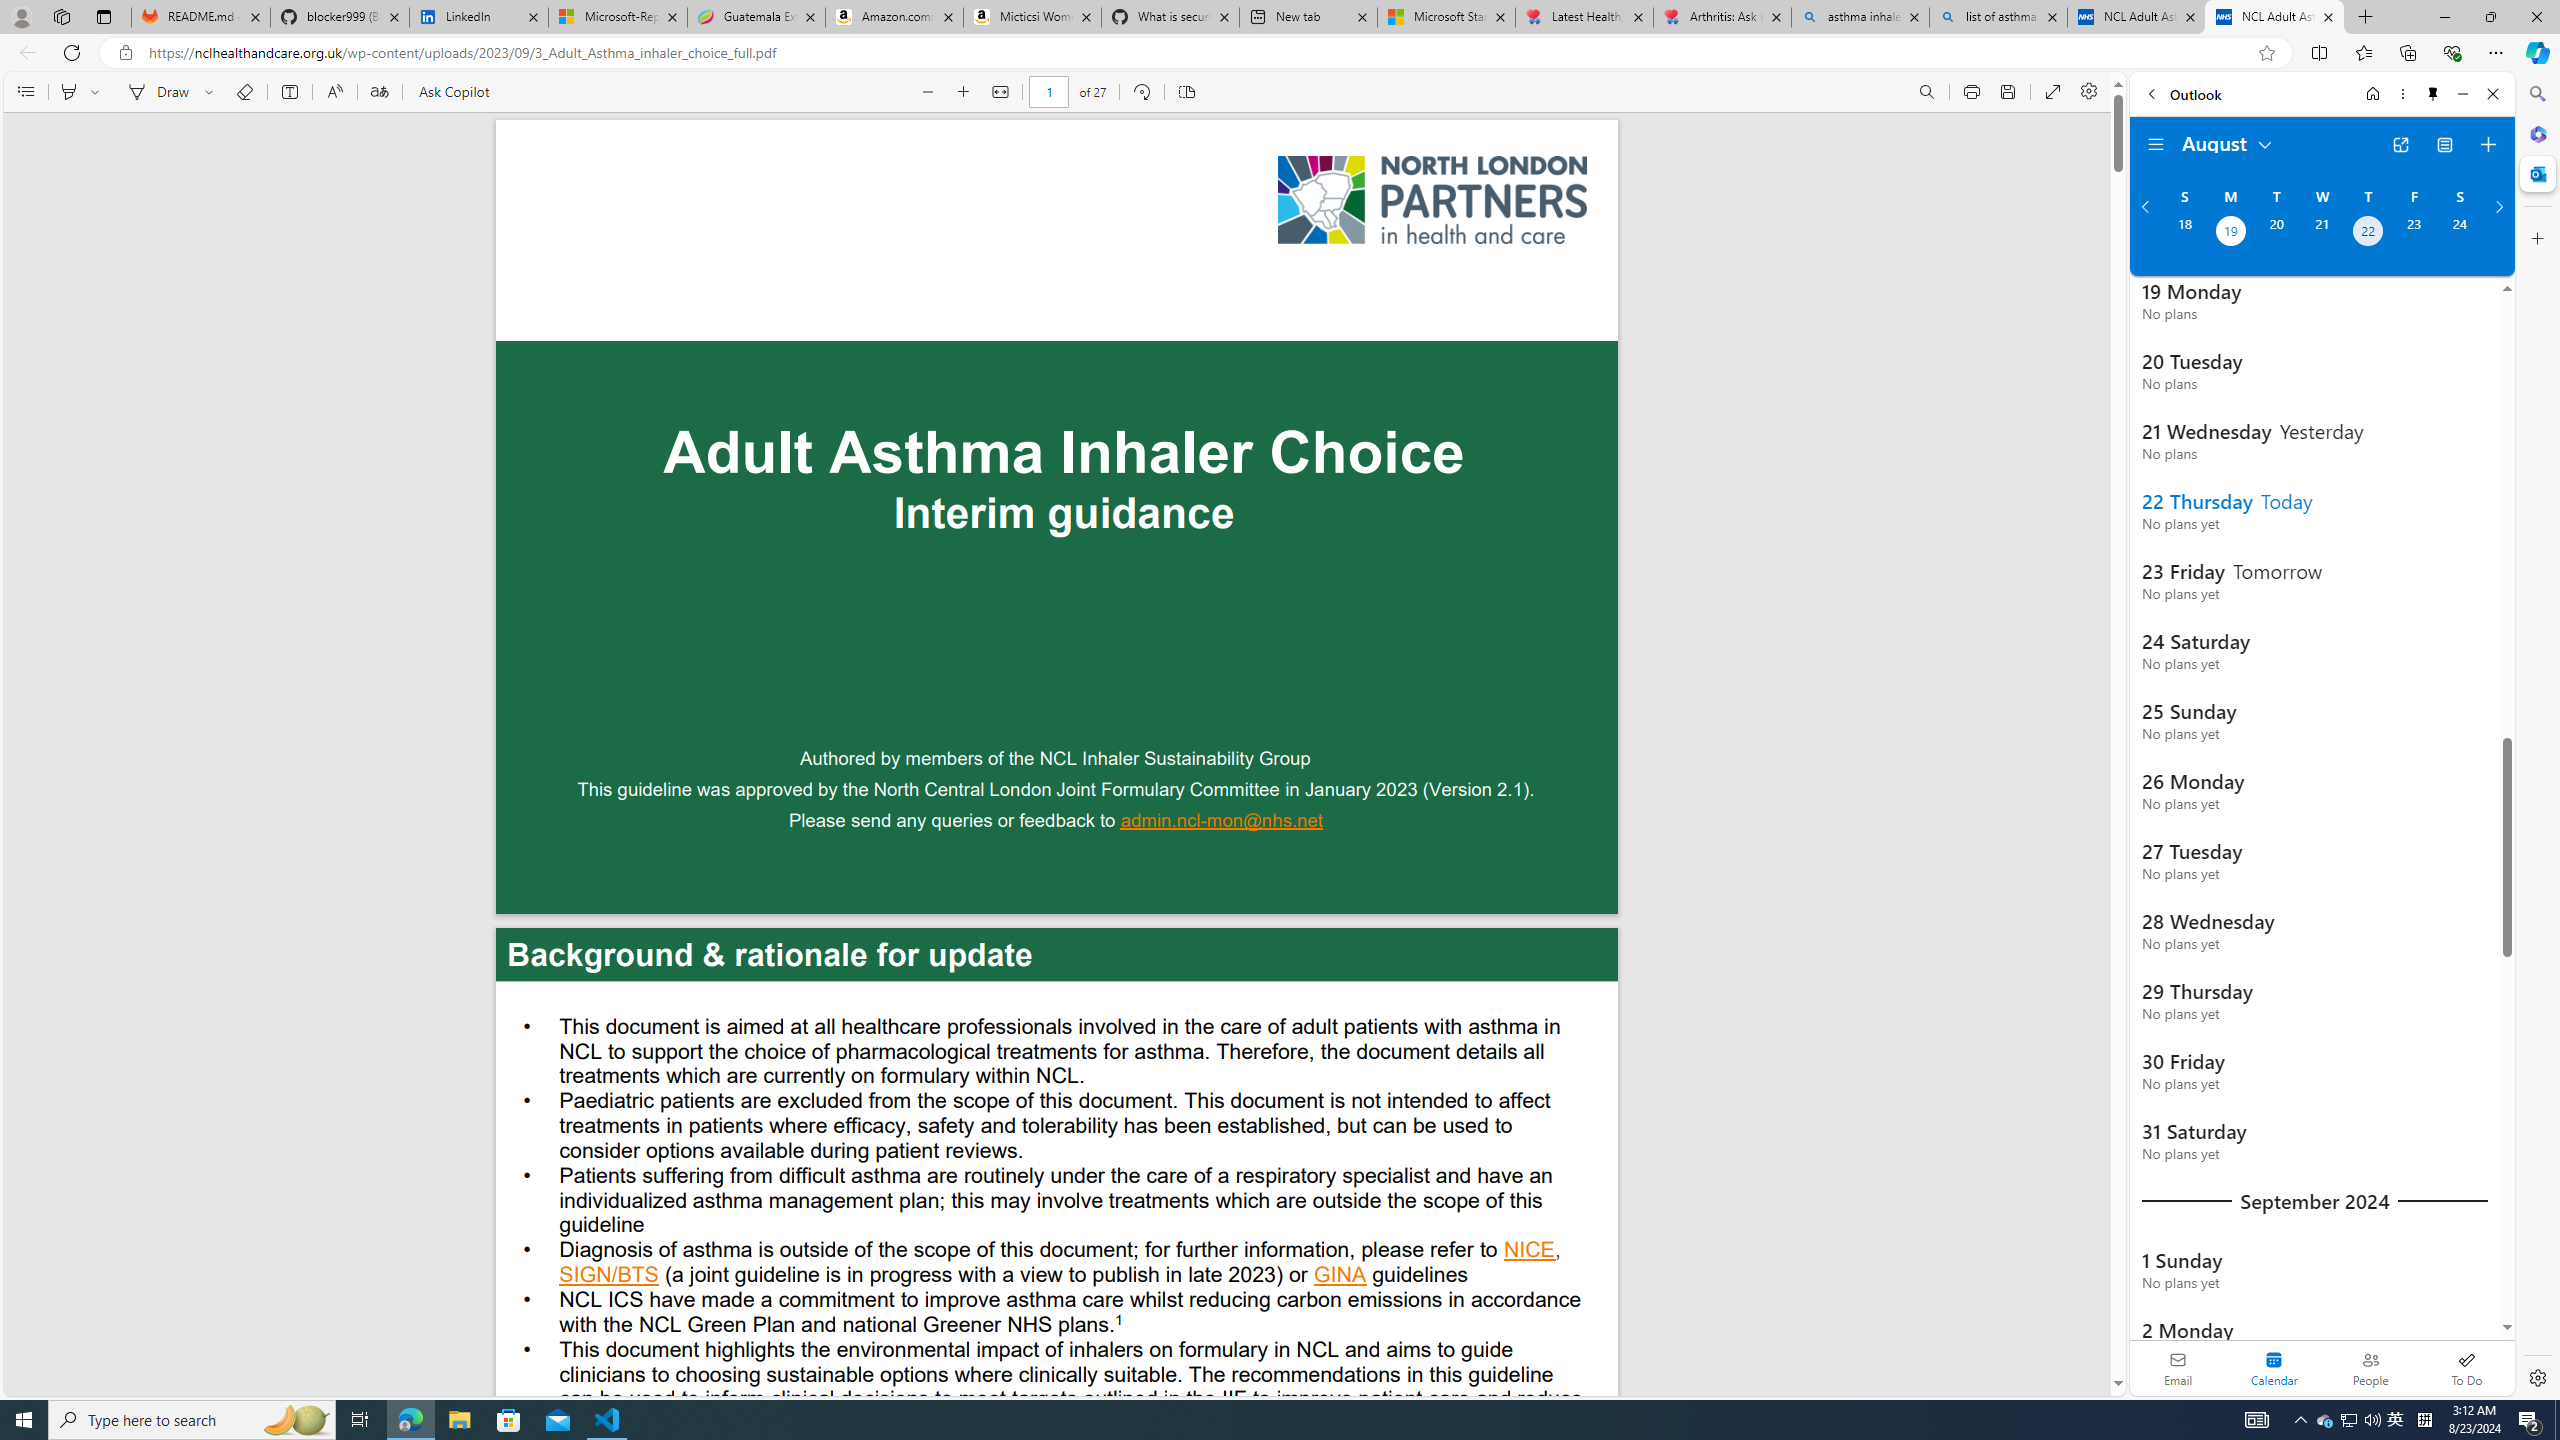 The width and height of the screenshot is (2560, 1440). I want to click on People, so click(2370, 1368).